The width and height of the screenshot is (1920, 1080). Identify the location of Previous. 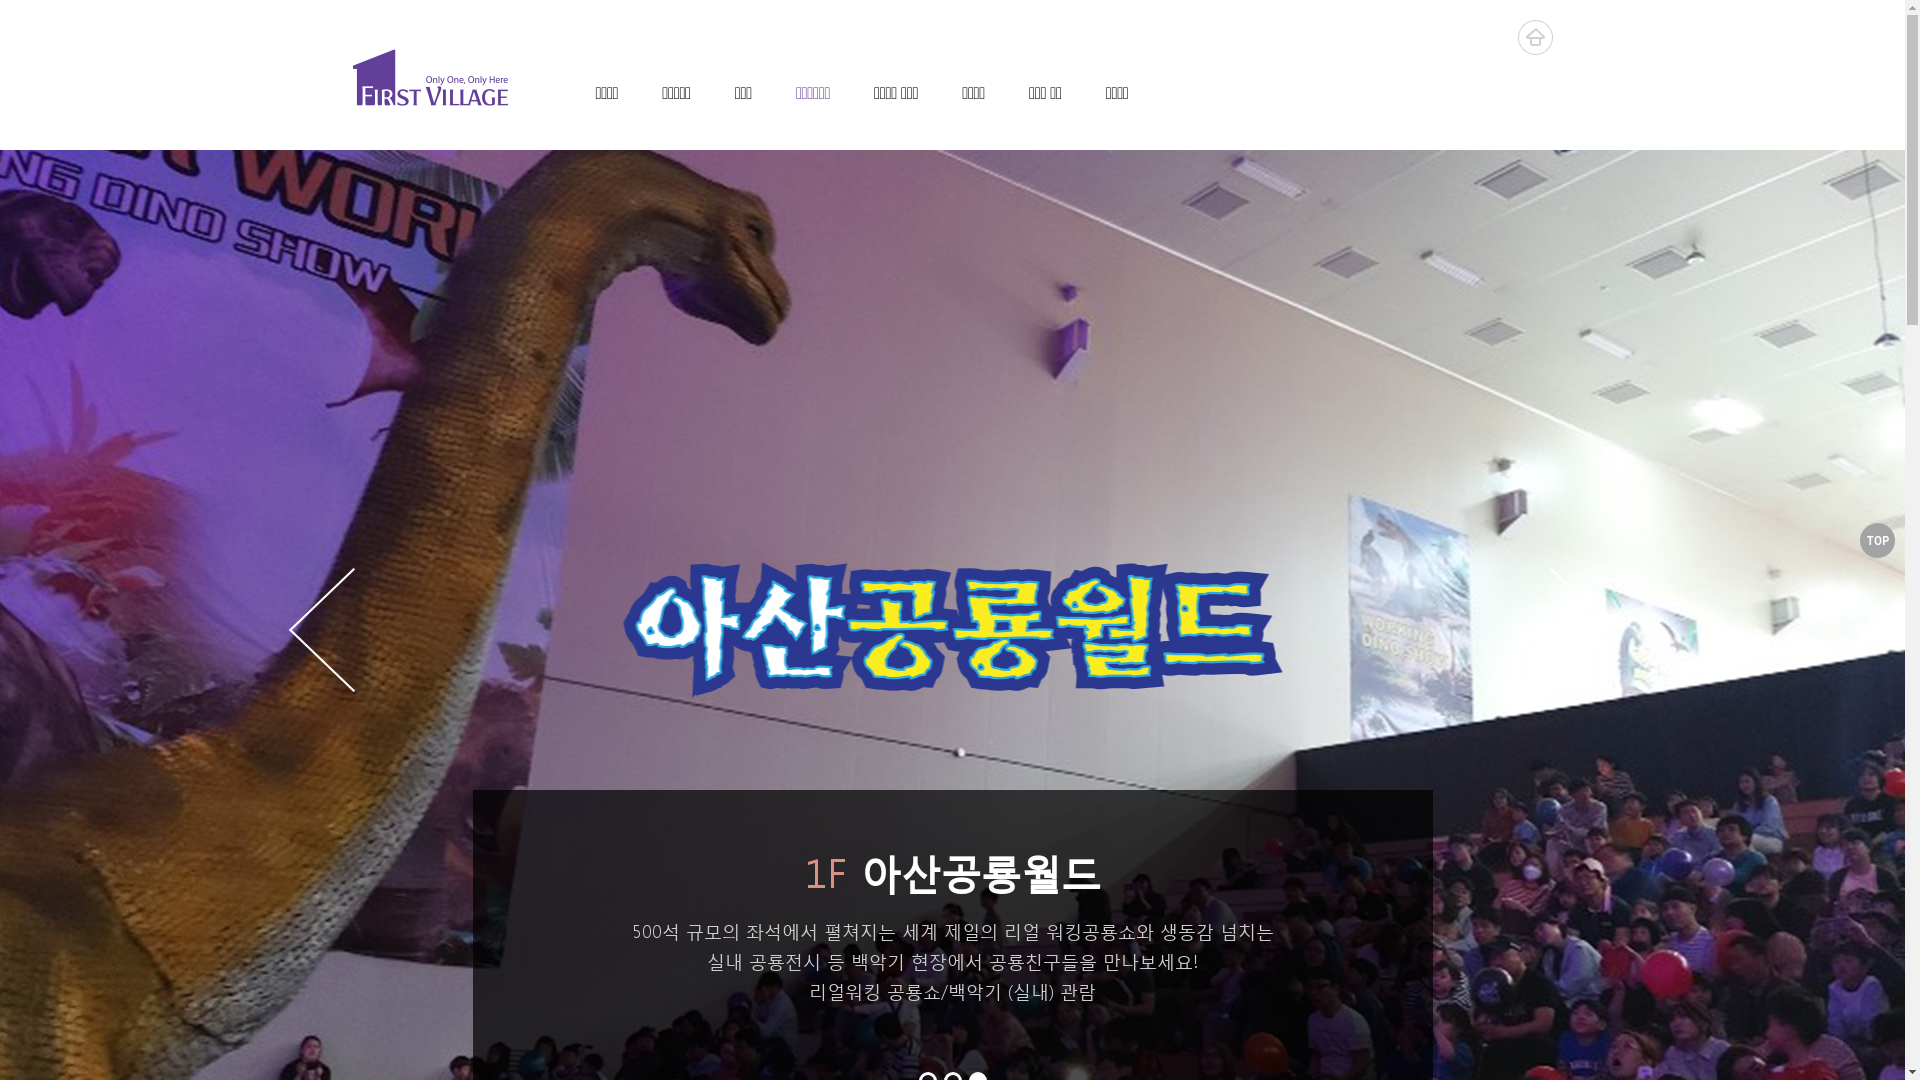
(321, 630).